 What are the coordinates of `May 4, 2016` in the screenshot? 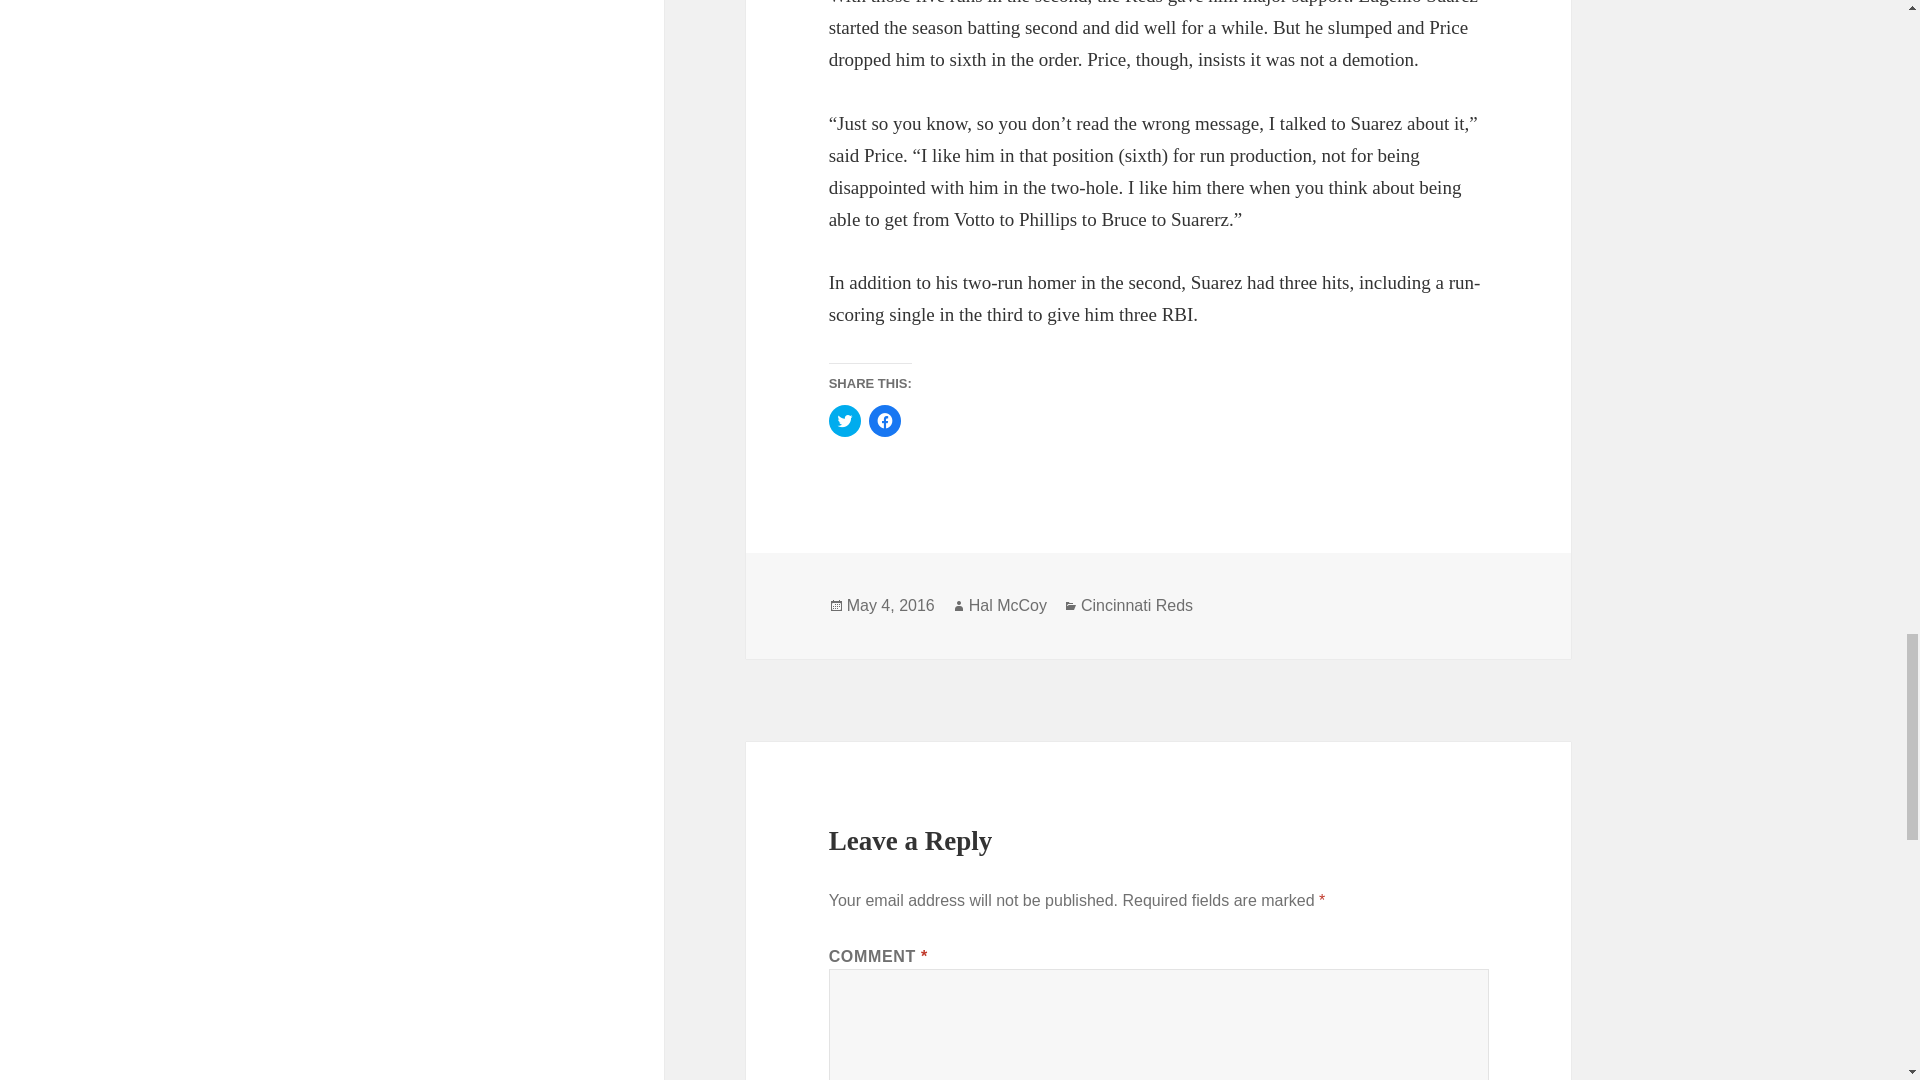 It's located at (890, 606).